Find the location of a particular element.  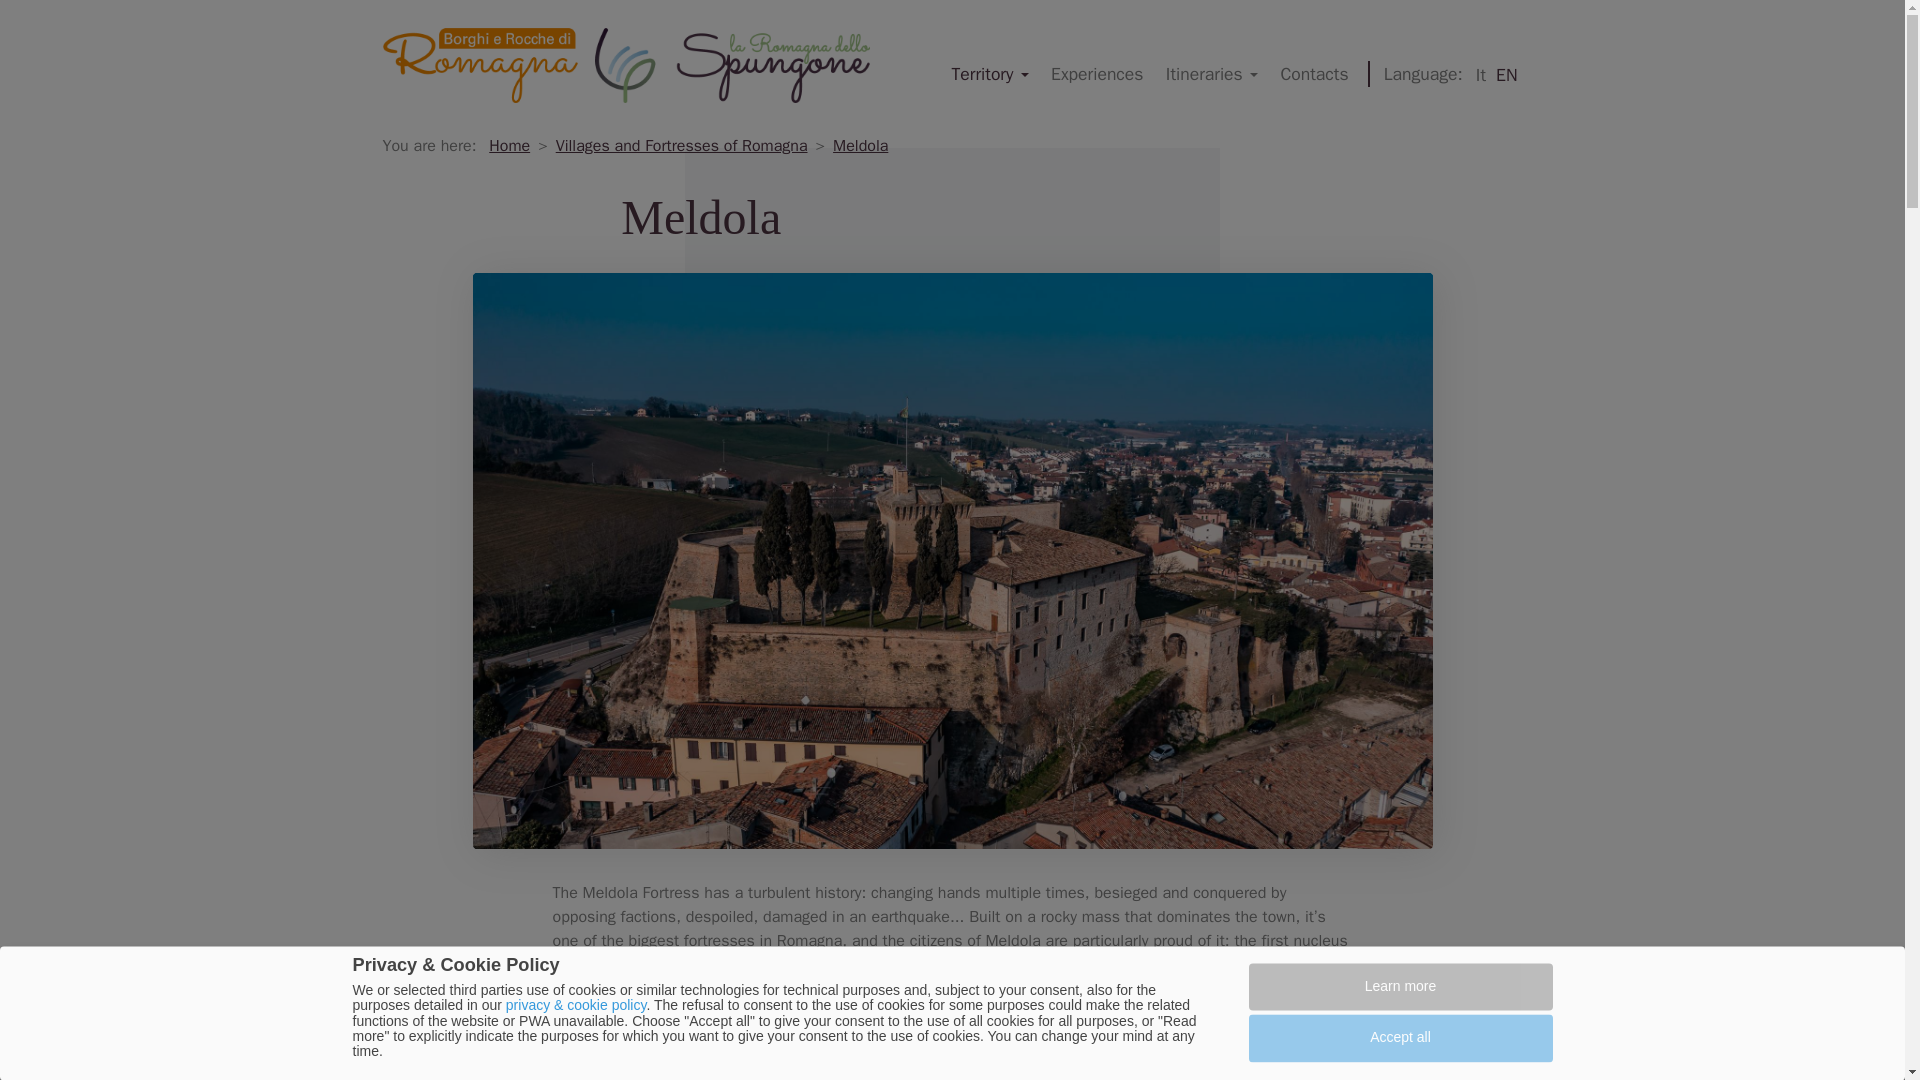

Territory is located at coordinates (990, 74).